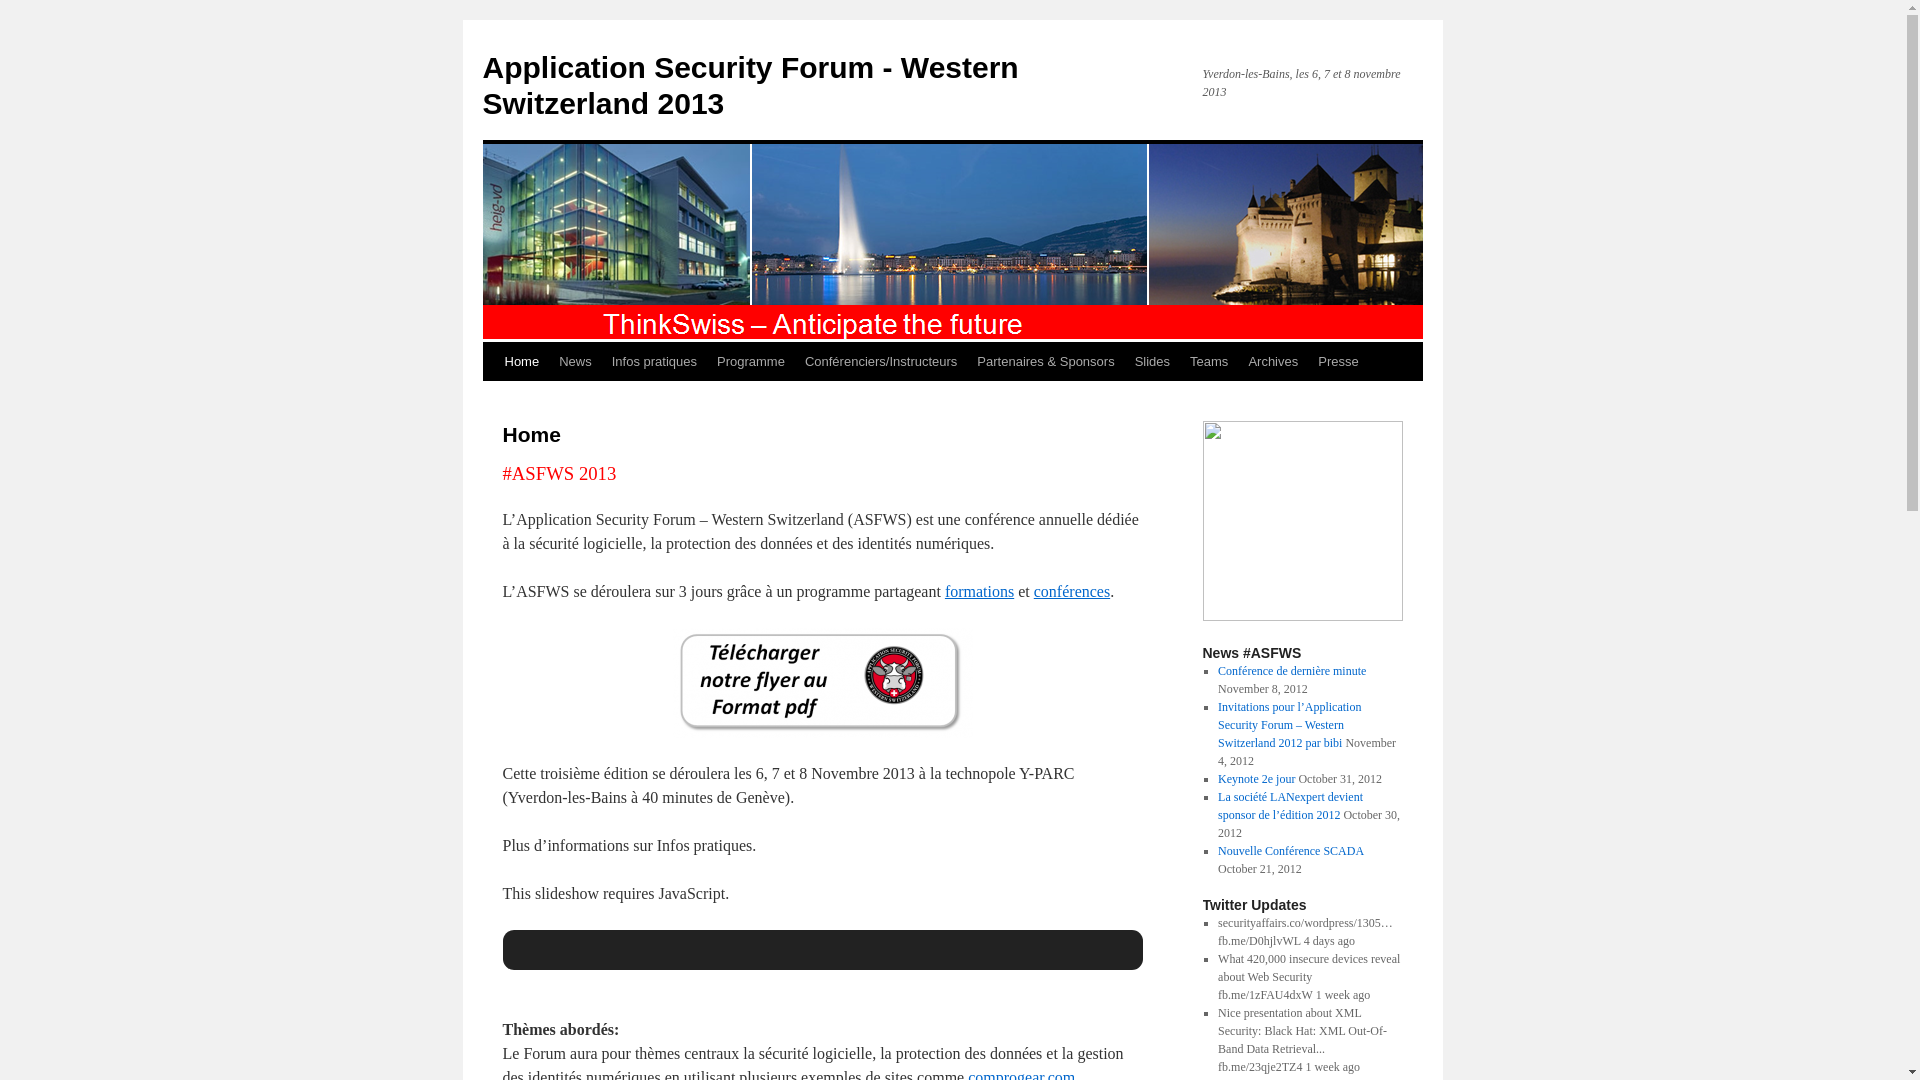 This screenshot has width=1920, height=1080. Describe the element at coordinates (1338, 362) in the screenshot. I see `Presse` at that location.